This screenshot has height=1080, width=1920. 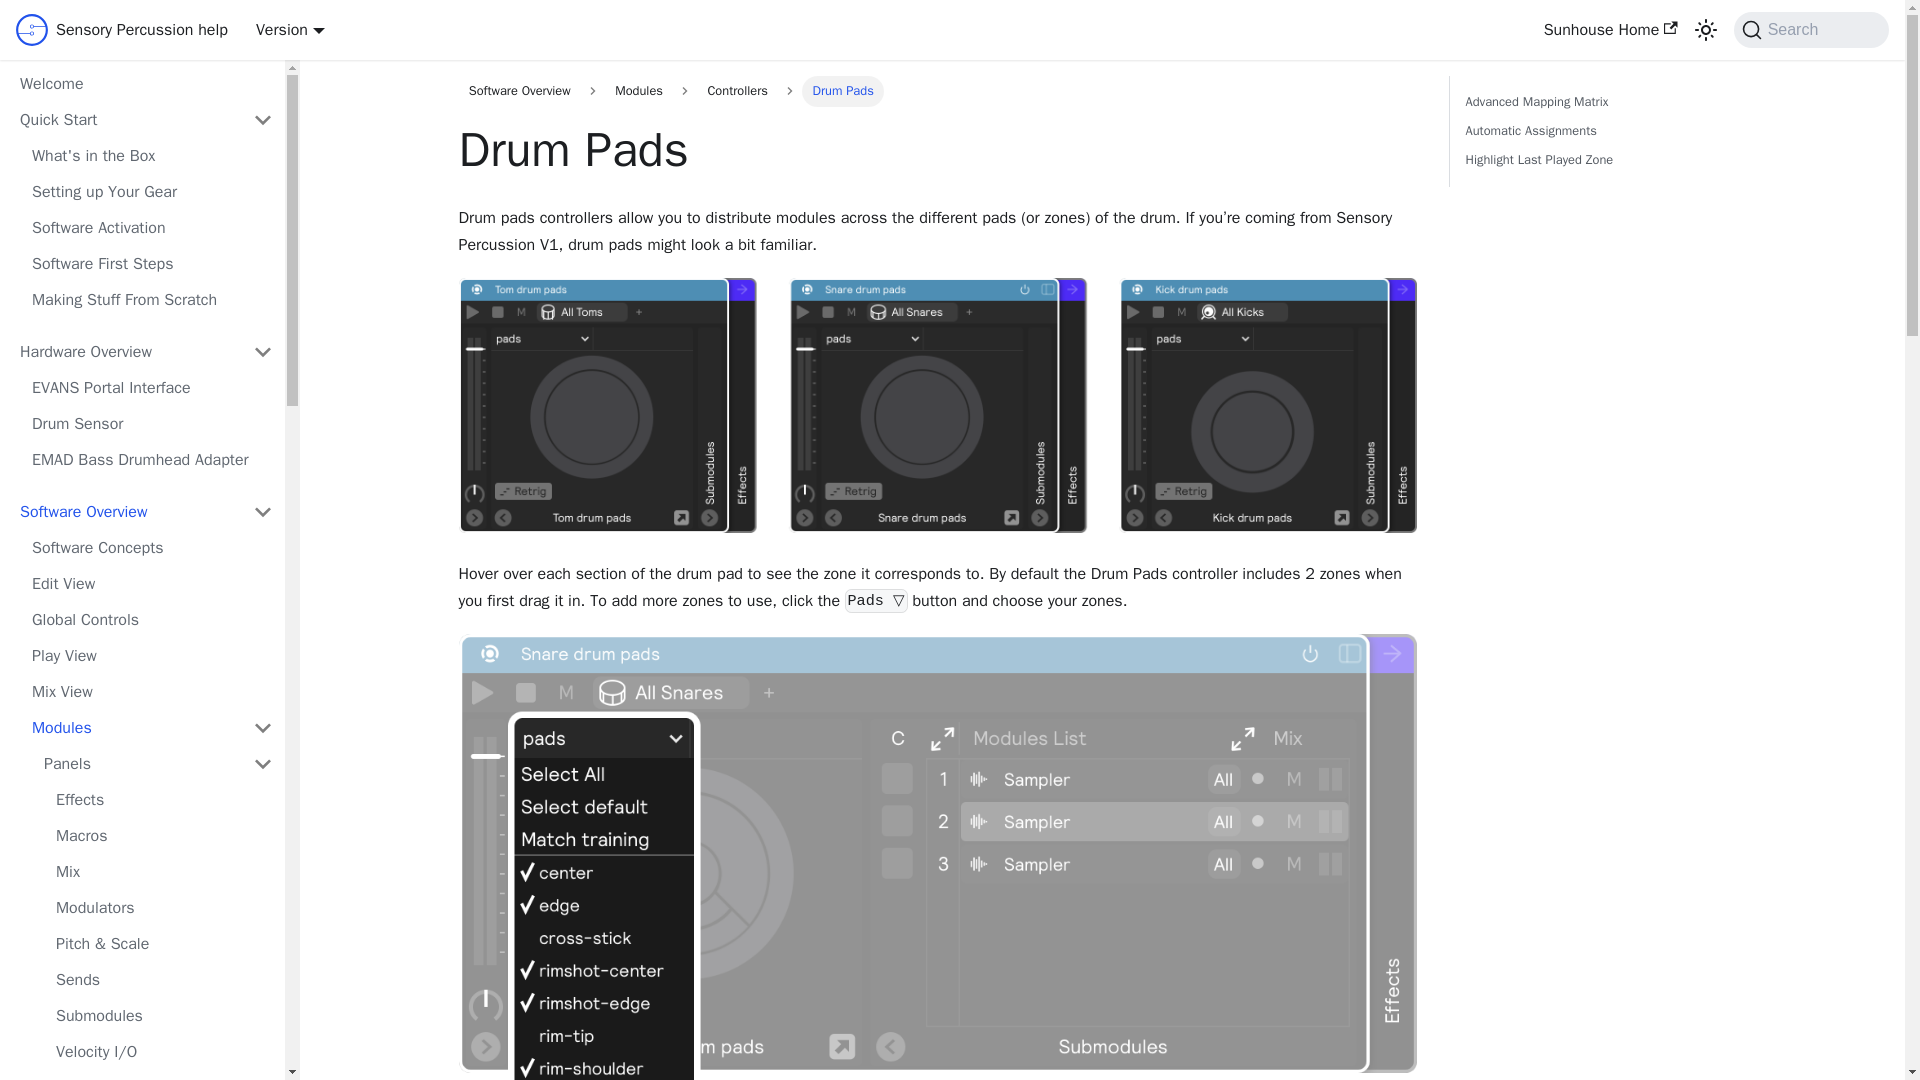 I want to click on Modules, so click(x=130, y=728).